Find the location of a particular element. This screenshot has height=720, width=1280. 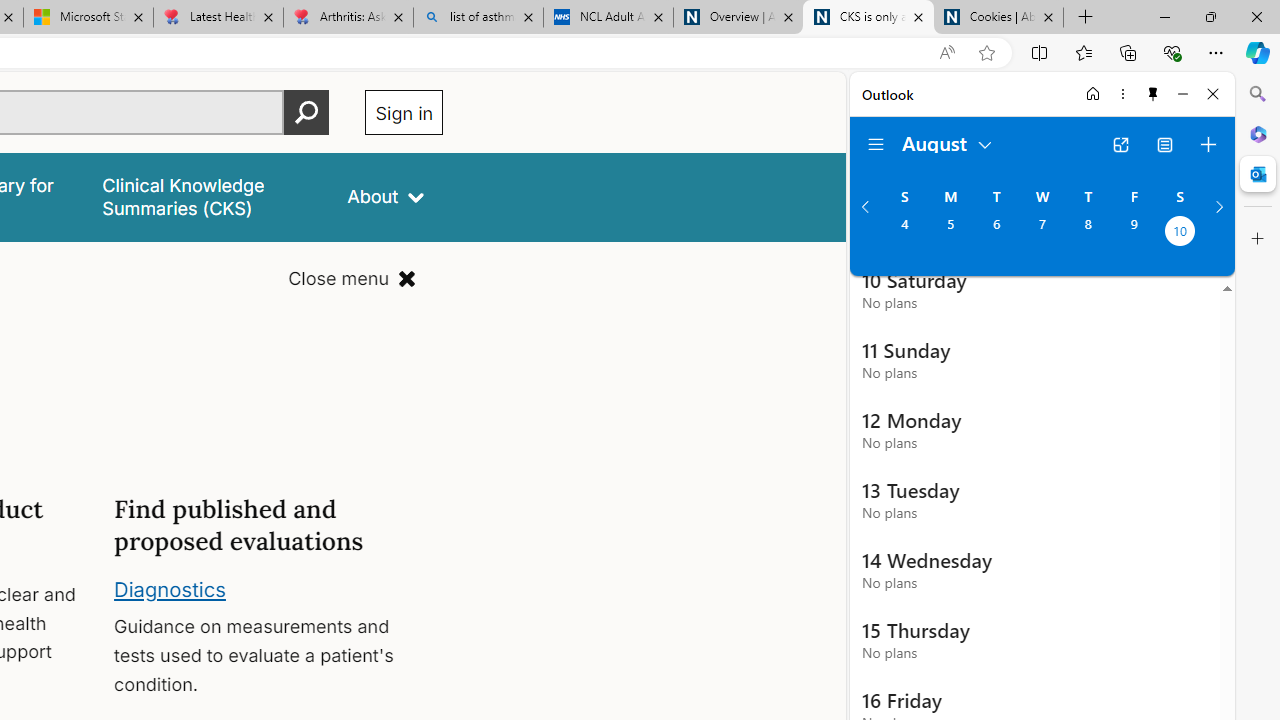

Saturday, August 10, 2024. Date selected.  is located at coordinates (1180, 233).